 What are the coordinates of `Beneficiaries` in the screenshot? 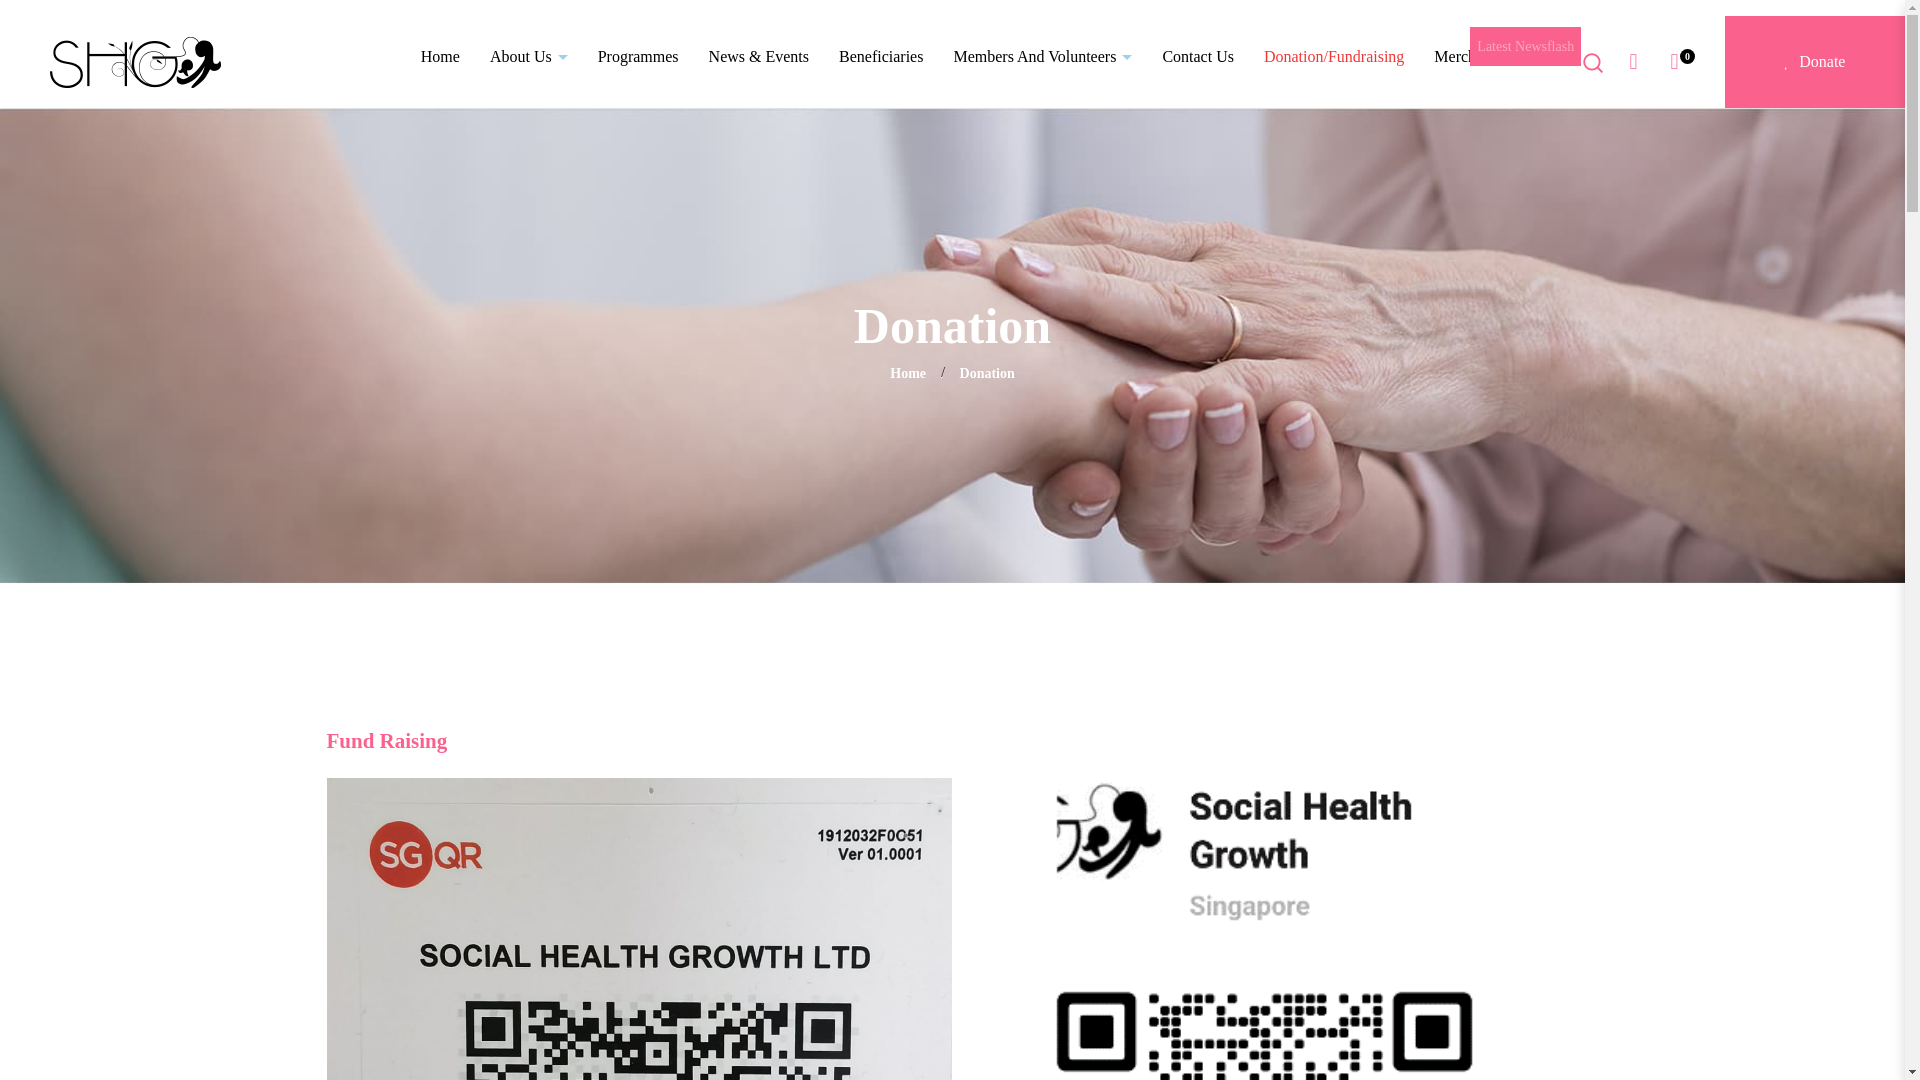 It's located at (896, 57).